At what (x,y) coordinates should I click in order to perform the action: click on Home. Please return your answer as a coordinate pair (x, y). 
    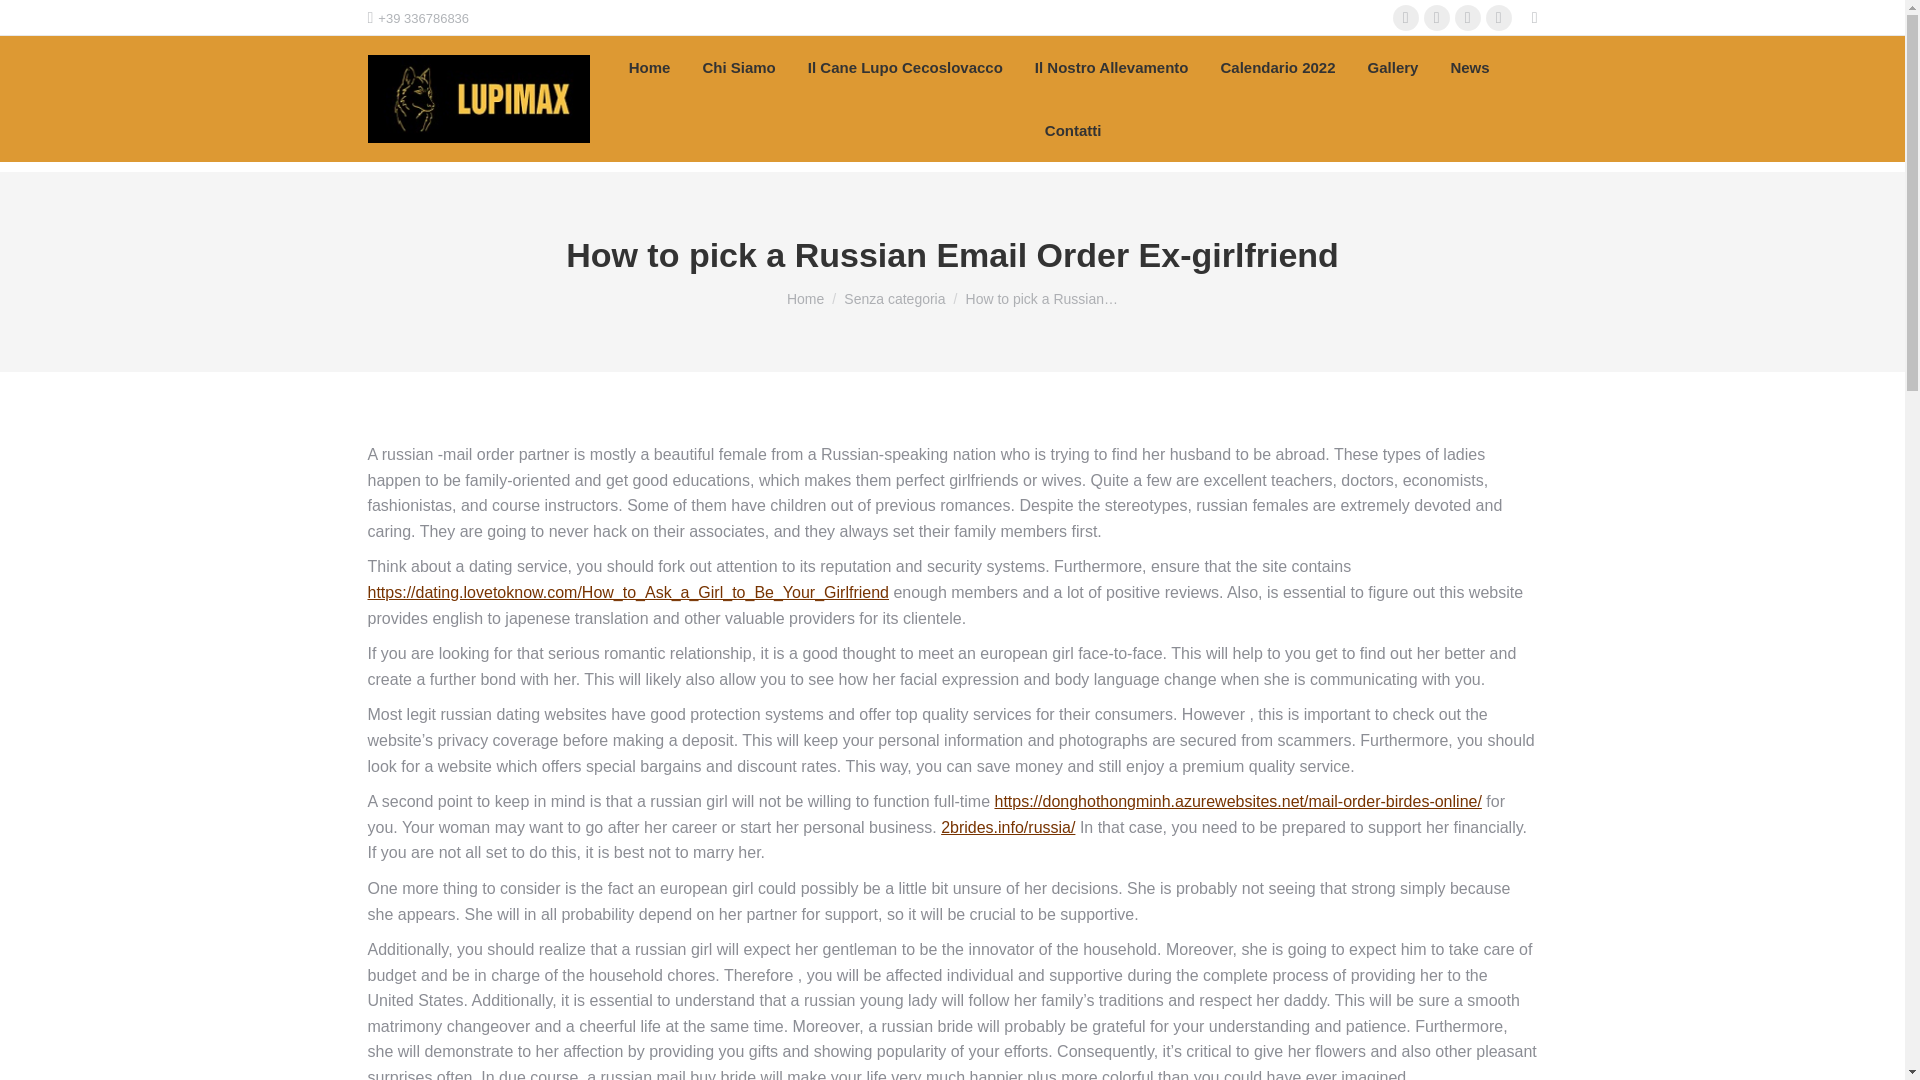
    Looking at the image, I should click on (650, 68).